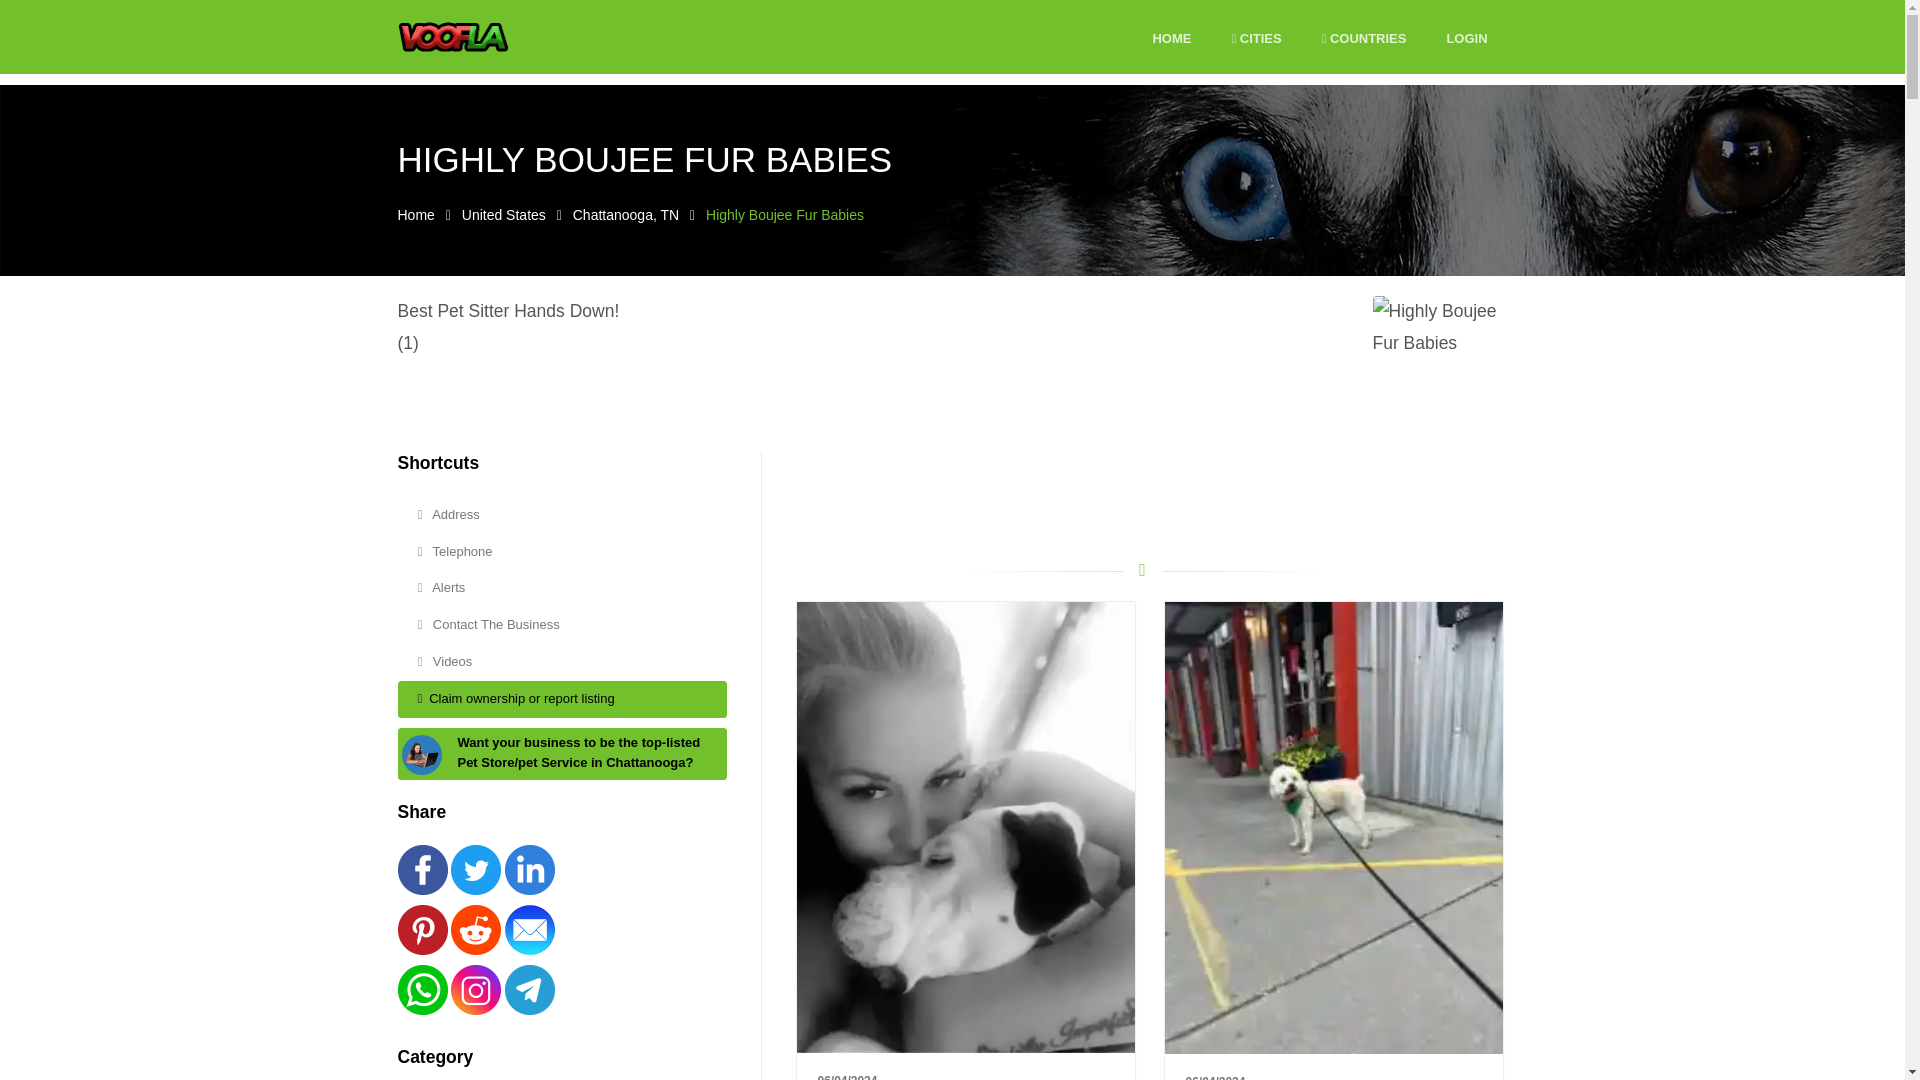 Image resolution: width=1920 pixels, height=1080 pixels. What do you see at coordinates (1255, 39) in the screenshot?
I see `CITIES` at bounding box center [1255, 39].